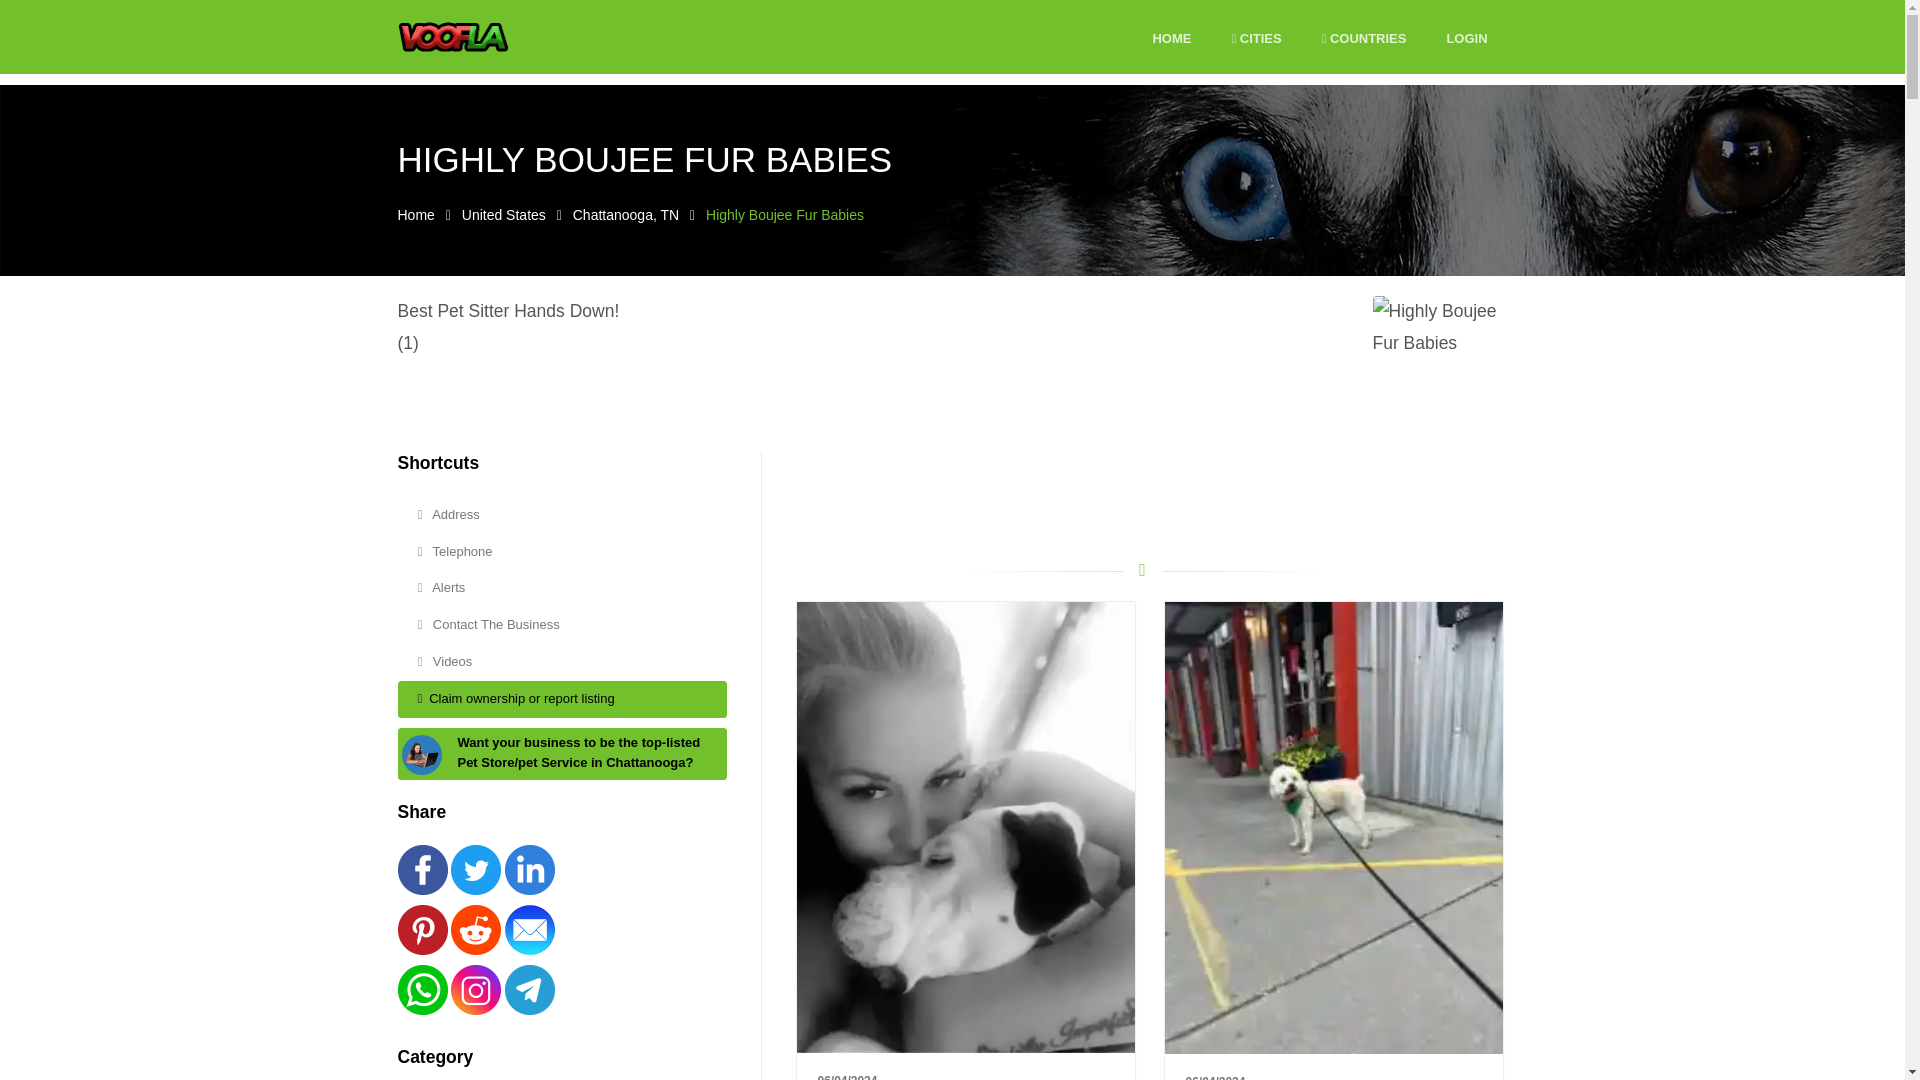 Image resolution: width=1920 pixels, height=1080 pixels. What do you see at coordinates (1255, 39) in the screenshot?
I see `CITIES` at bounding box center [1255, 39].